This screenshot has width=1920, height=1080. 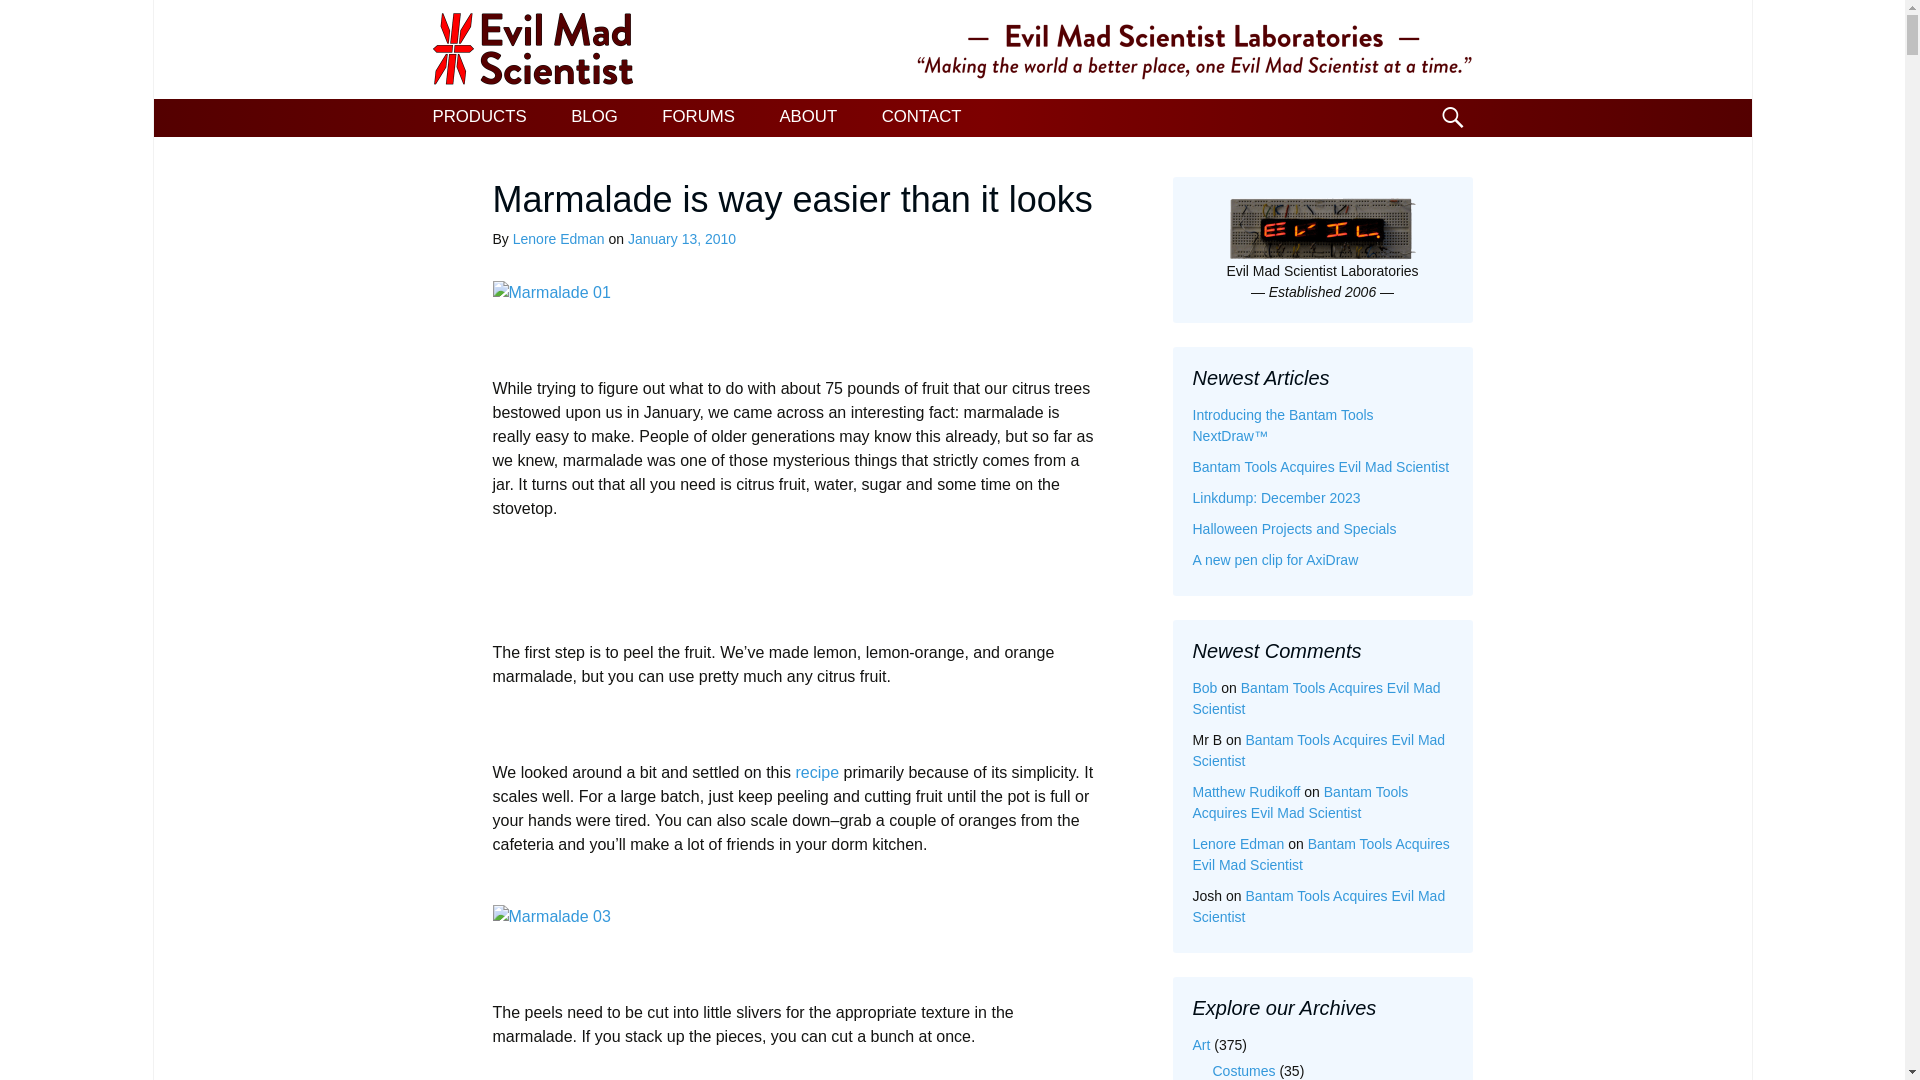 I want to click on Marmalade 03 by L. Marie, on Flickr, so click(x=550, y=916).